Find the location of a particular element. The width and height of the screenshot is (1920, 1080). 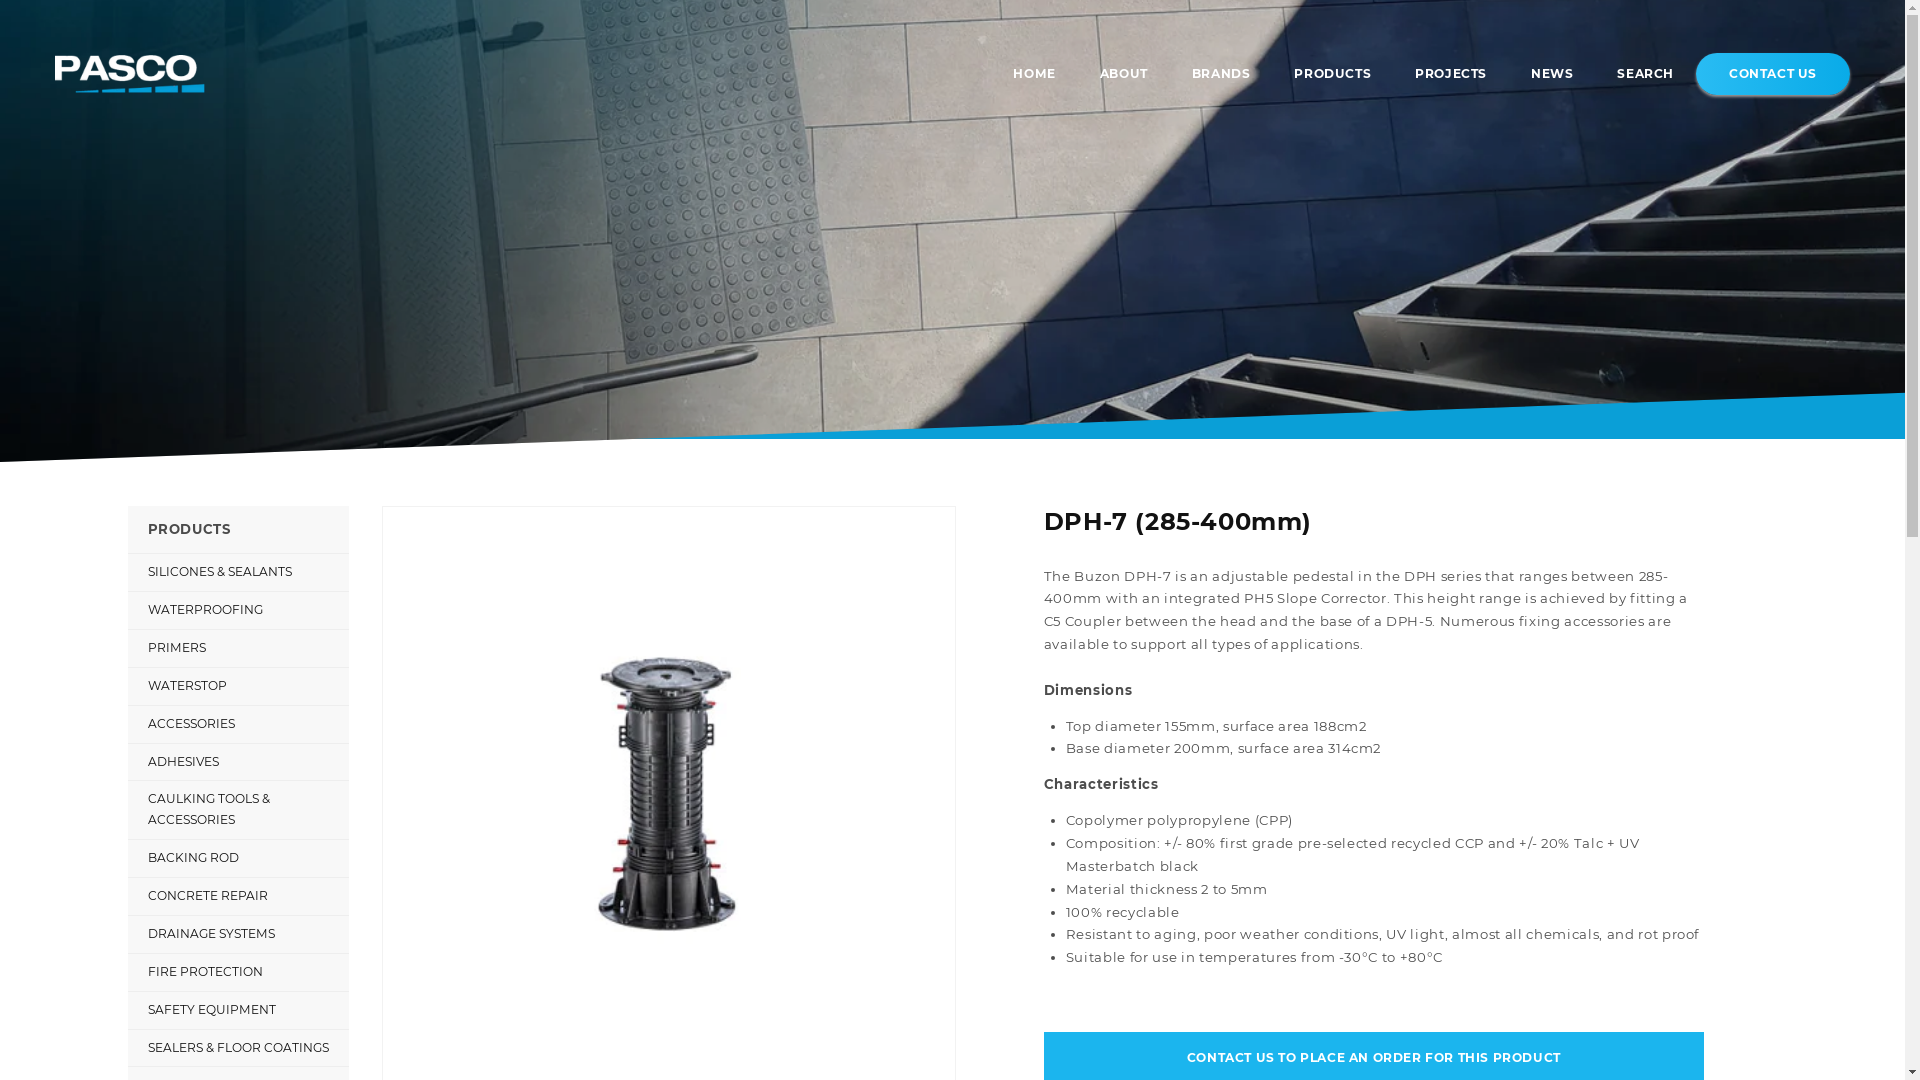

DRAINAGE SYSTEMS is located at coordinates (238, 934).